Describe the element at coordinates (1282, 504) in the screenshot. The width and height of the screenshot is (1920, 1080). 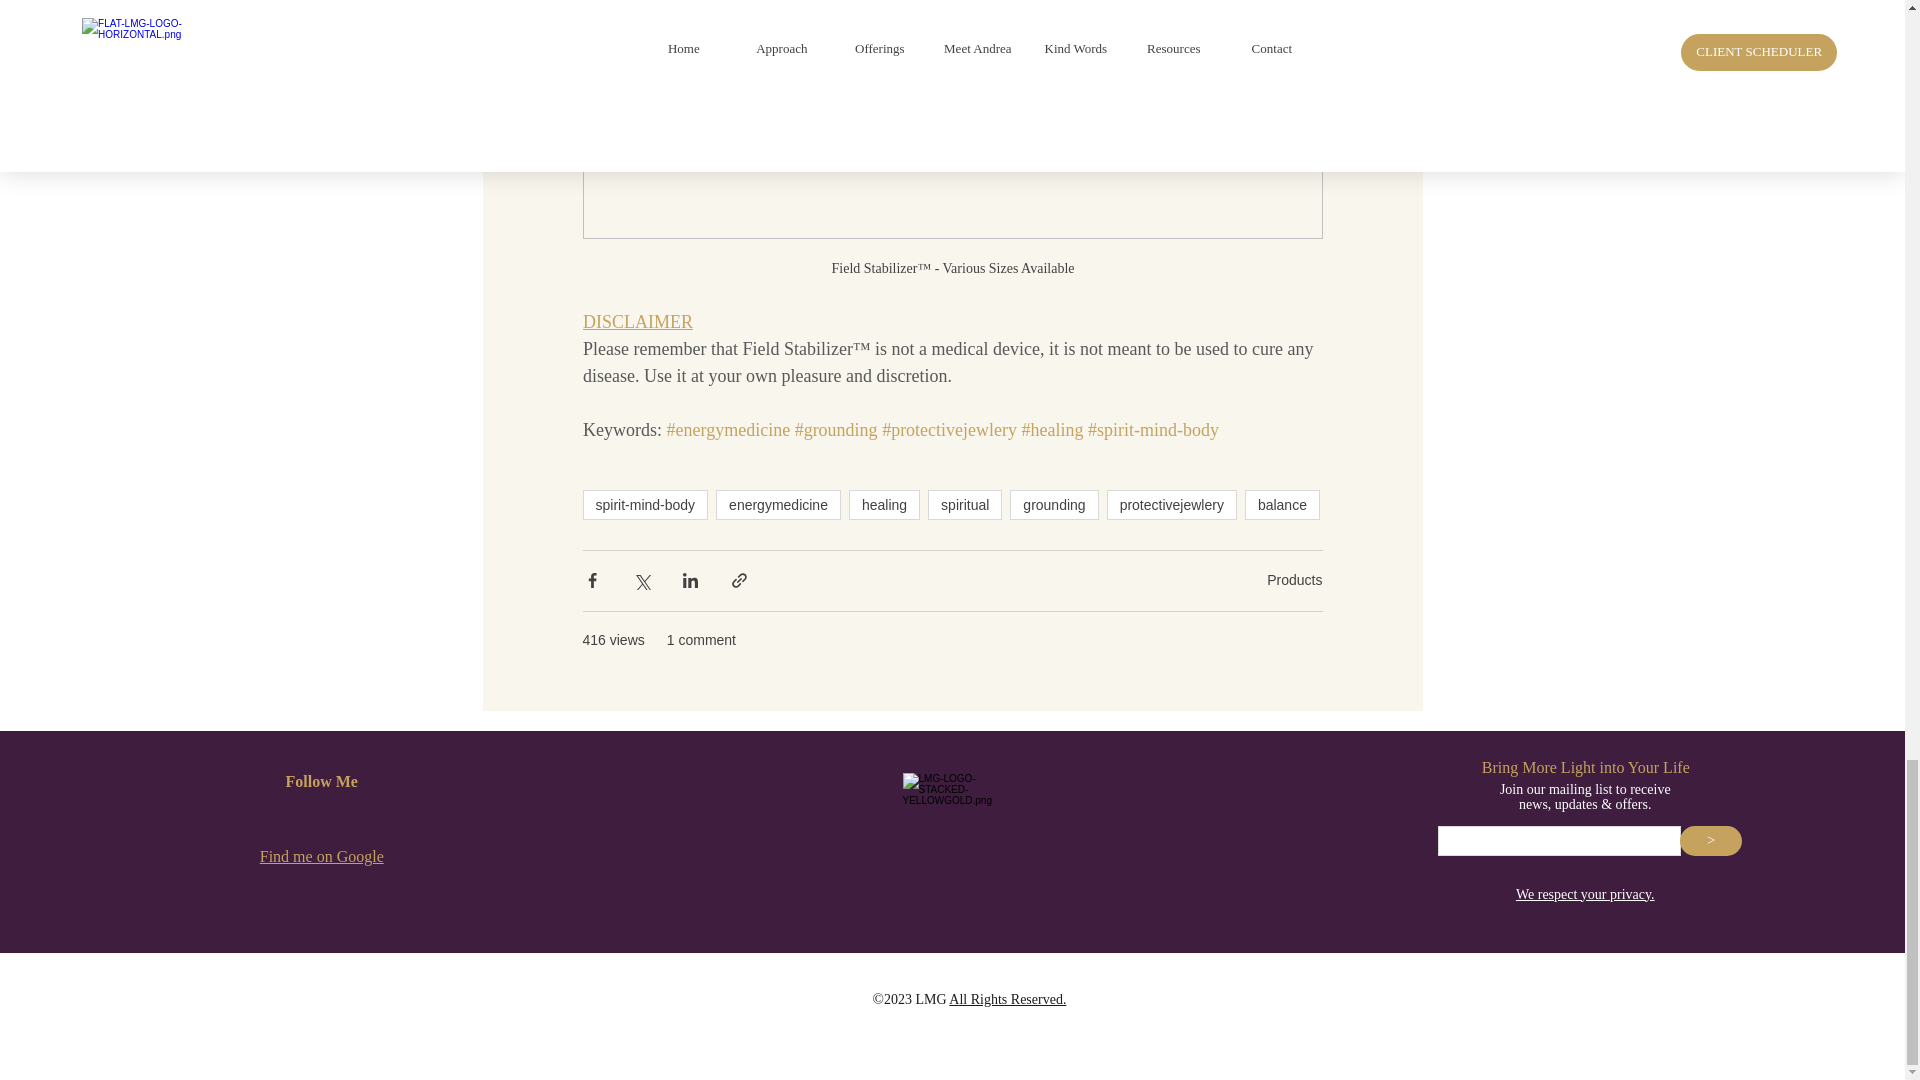
I see `balance` at that location.